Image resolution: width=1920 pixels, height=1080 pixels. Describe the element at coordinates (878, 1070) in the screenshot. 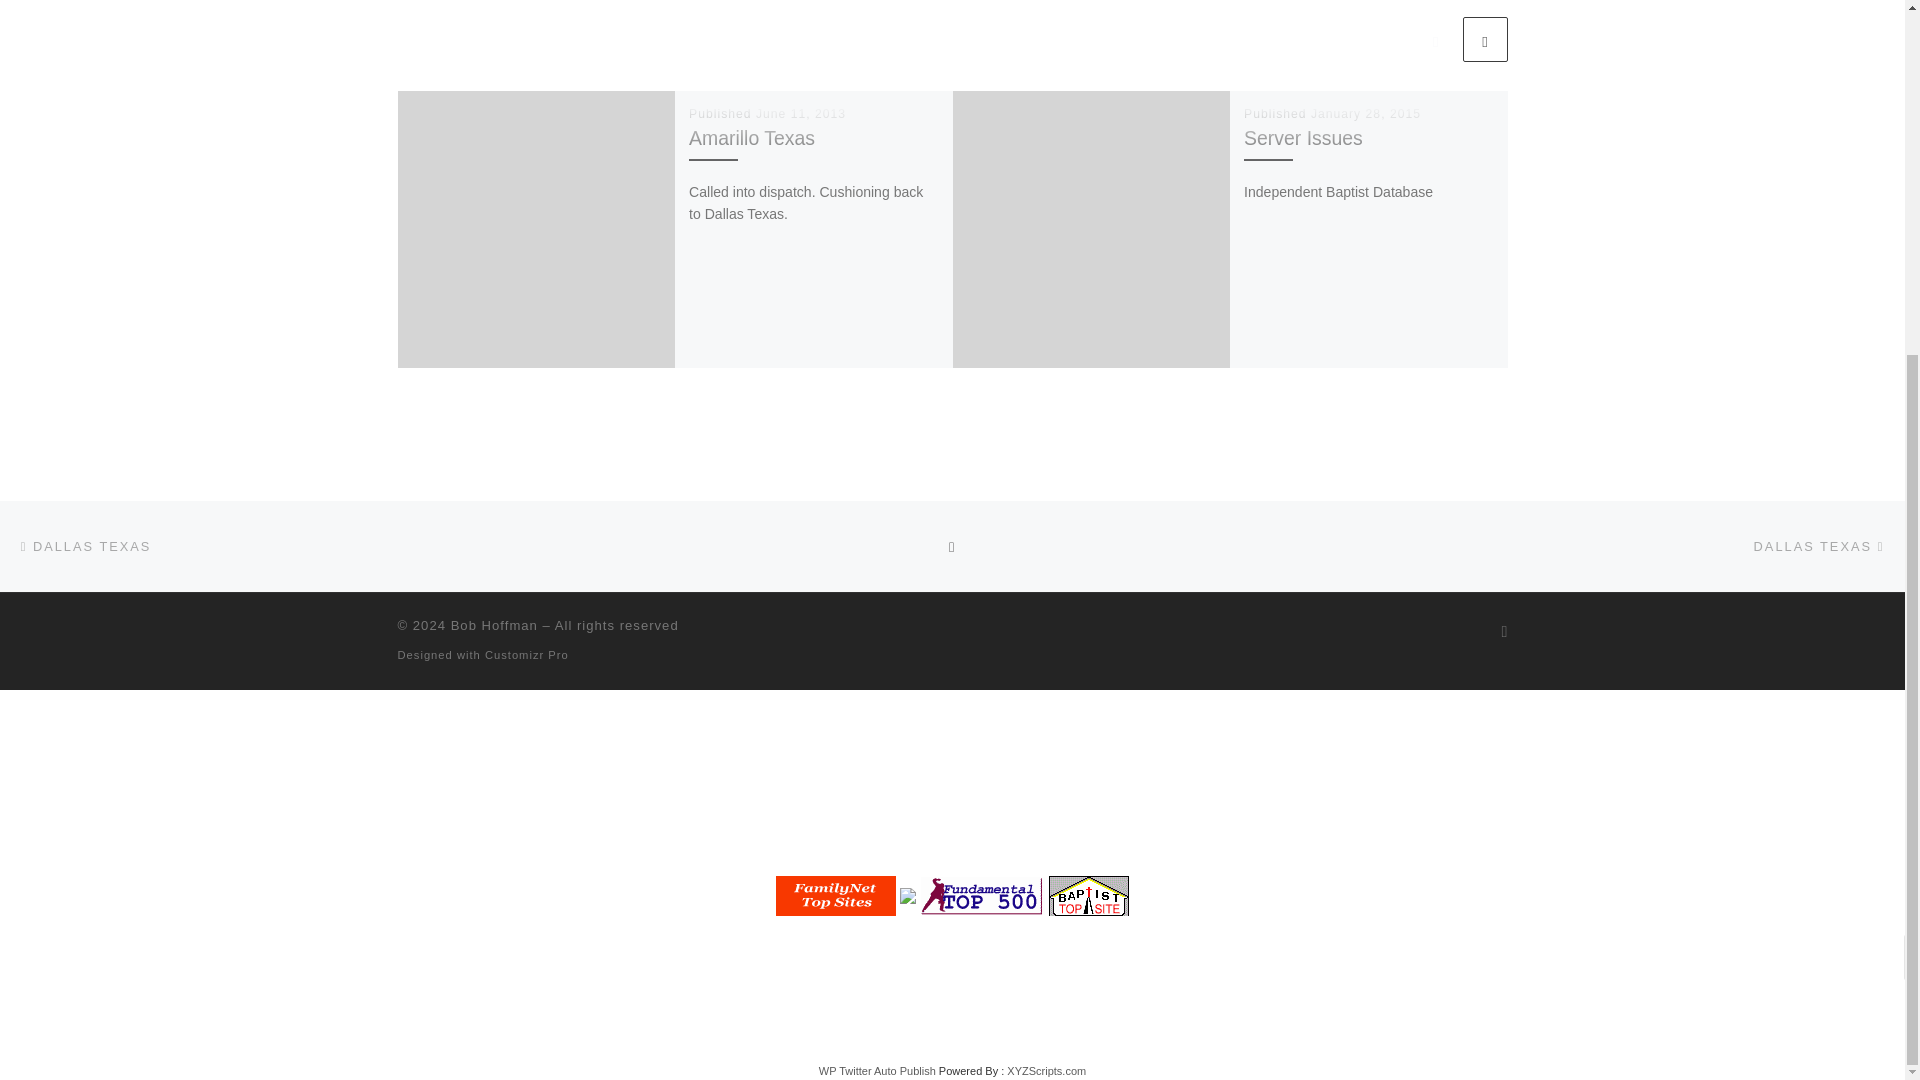

I see `WP Twitter Auto Publish` at that location.